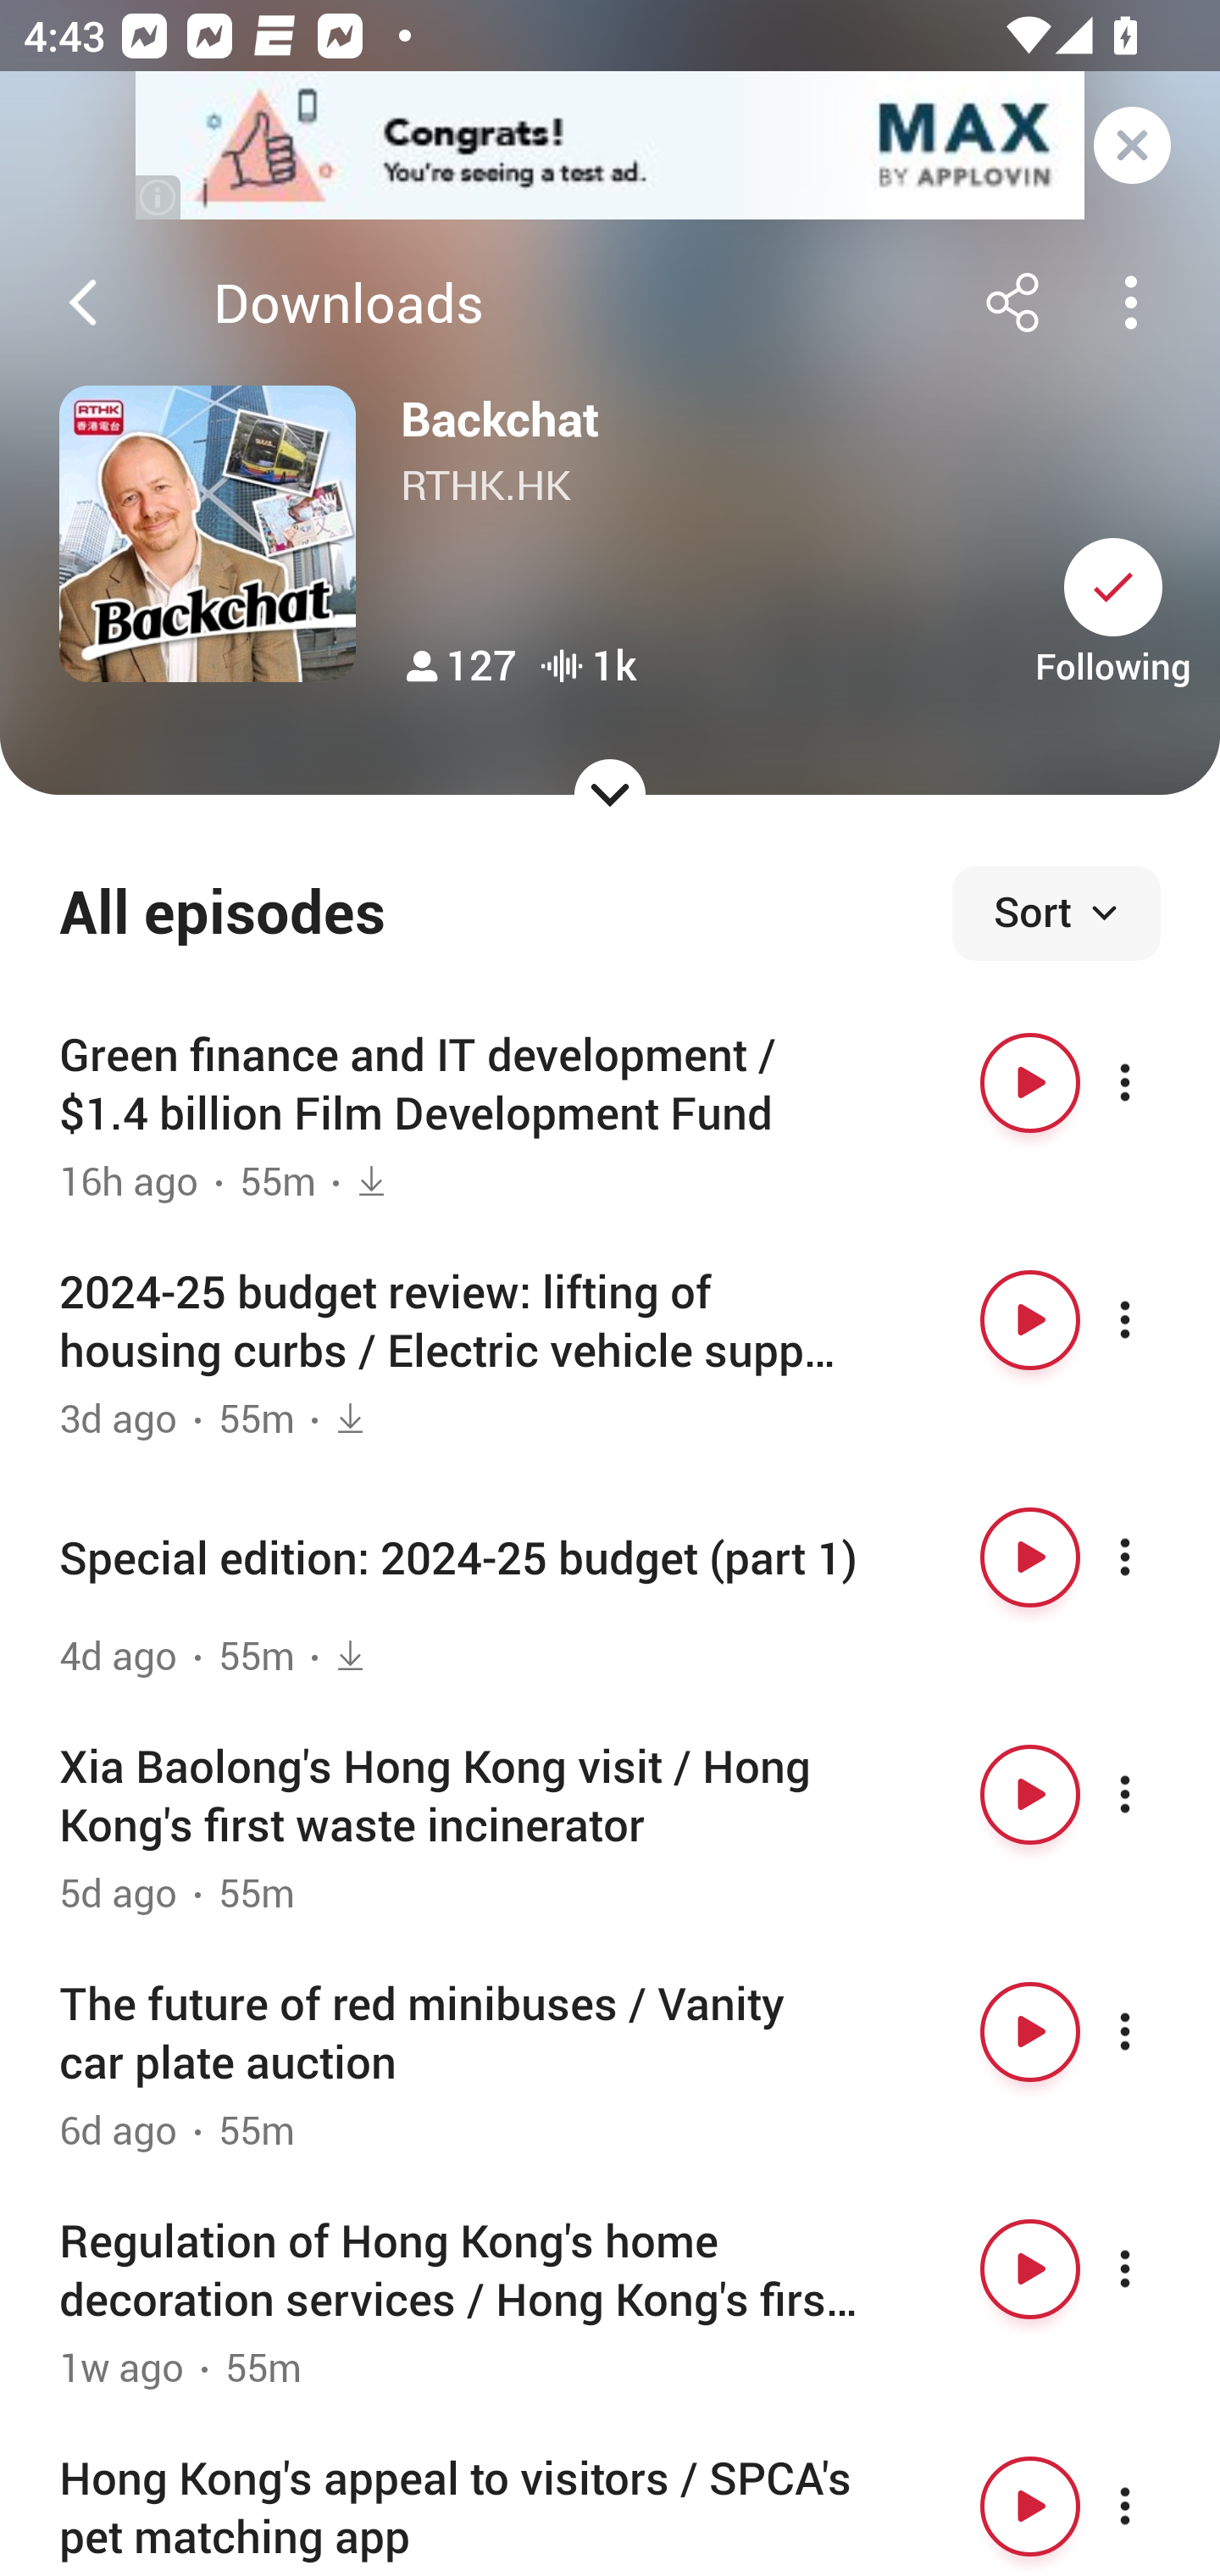 The height and width of the screenshot is (2576, 1220). What do you see at coordinates (1154, 2030) in the screenshot?
I see `More options` at bounding box center [1154, 2030].